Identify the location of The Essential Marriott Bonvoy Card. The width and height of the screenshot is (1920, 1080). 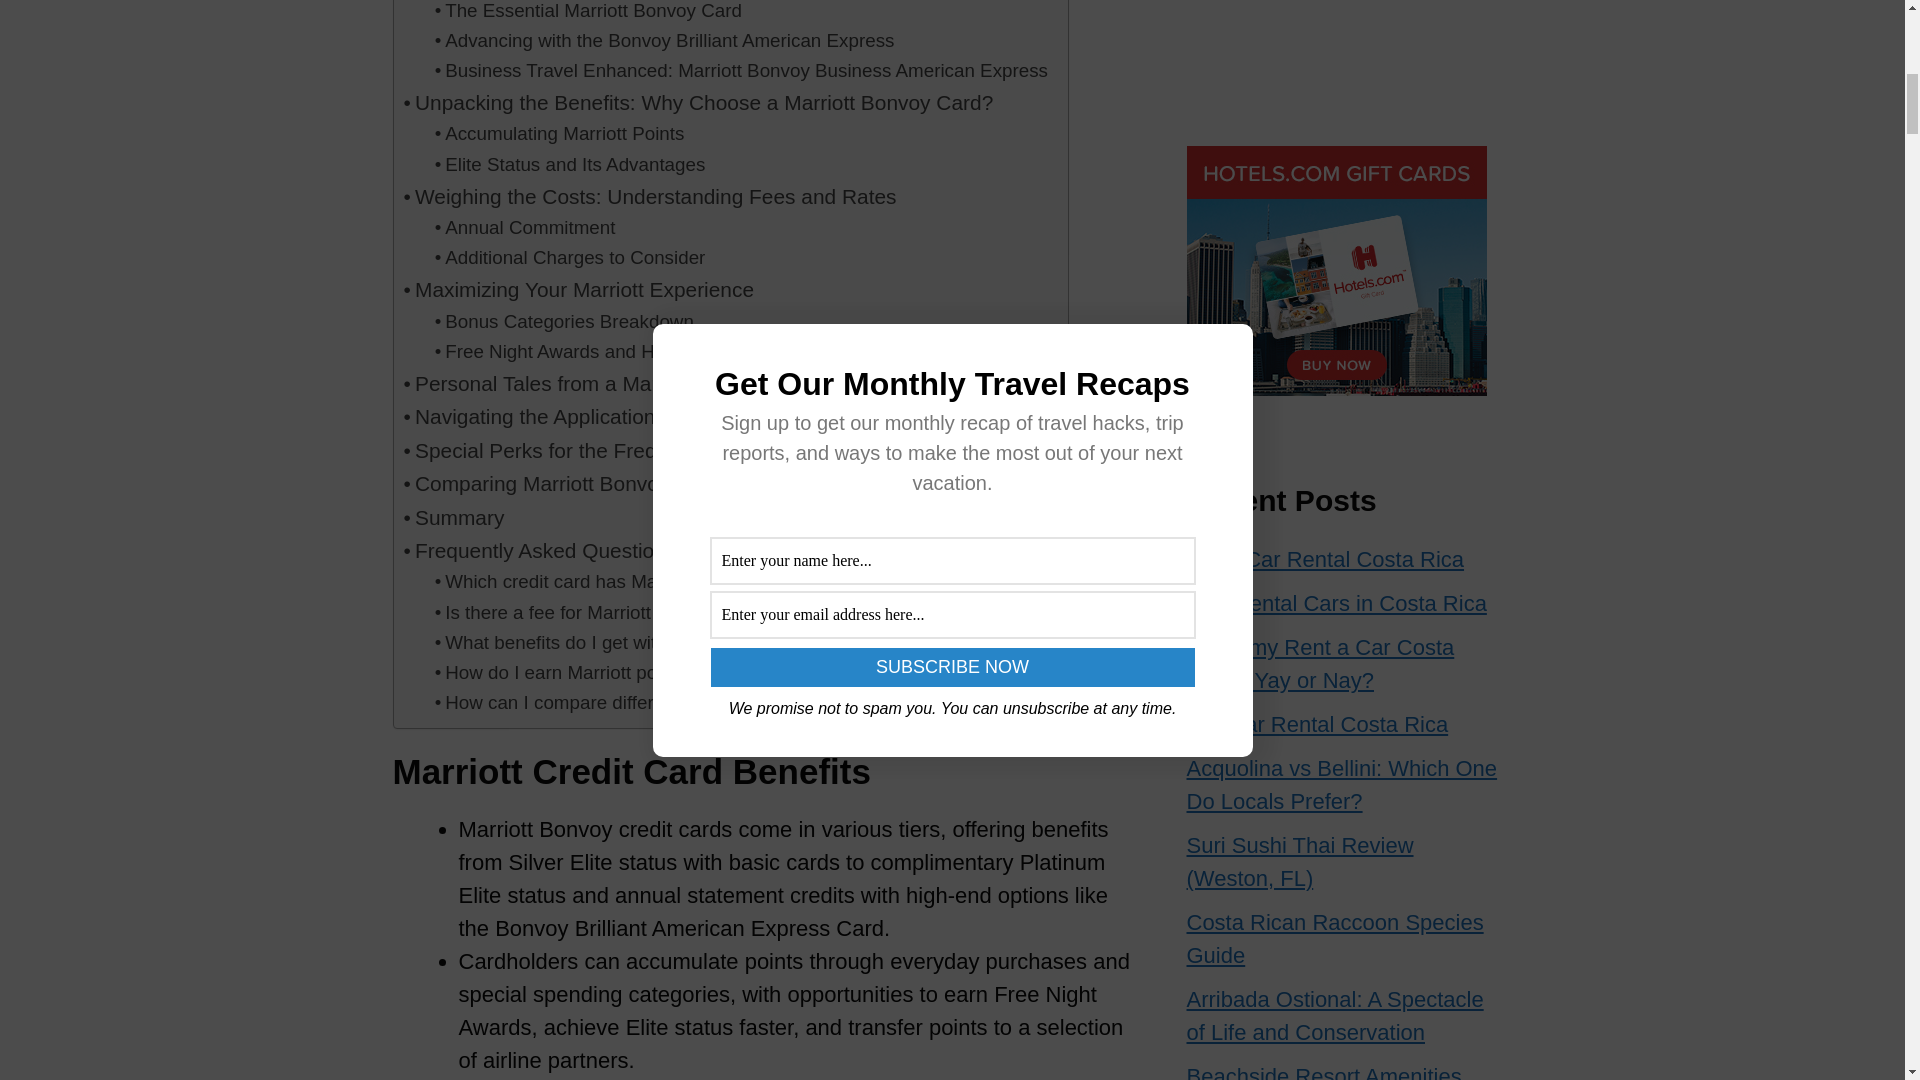
(588, 12).